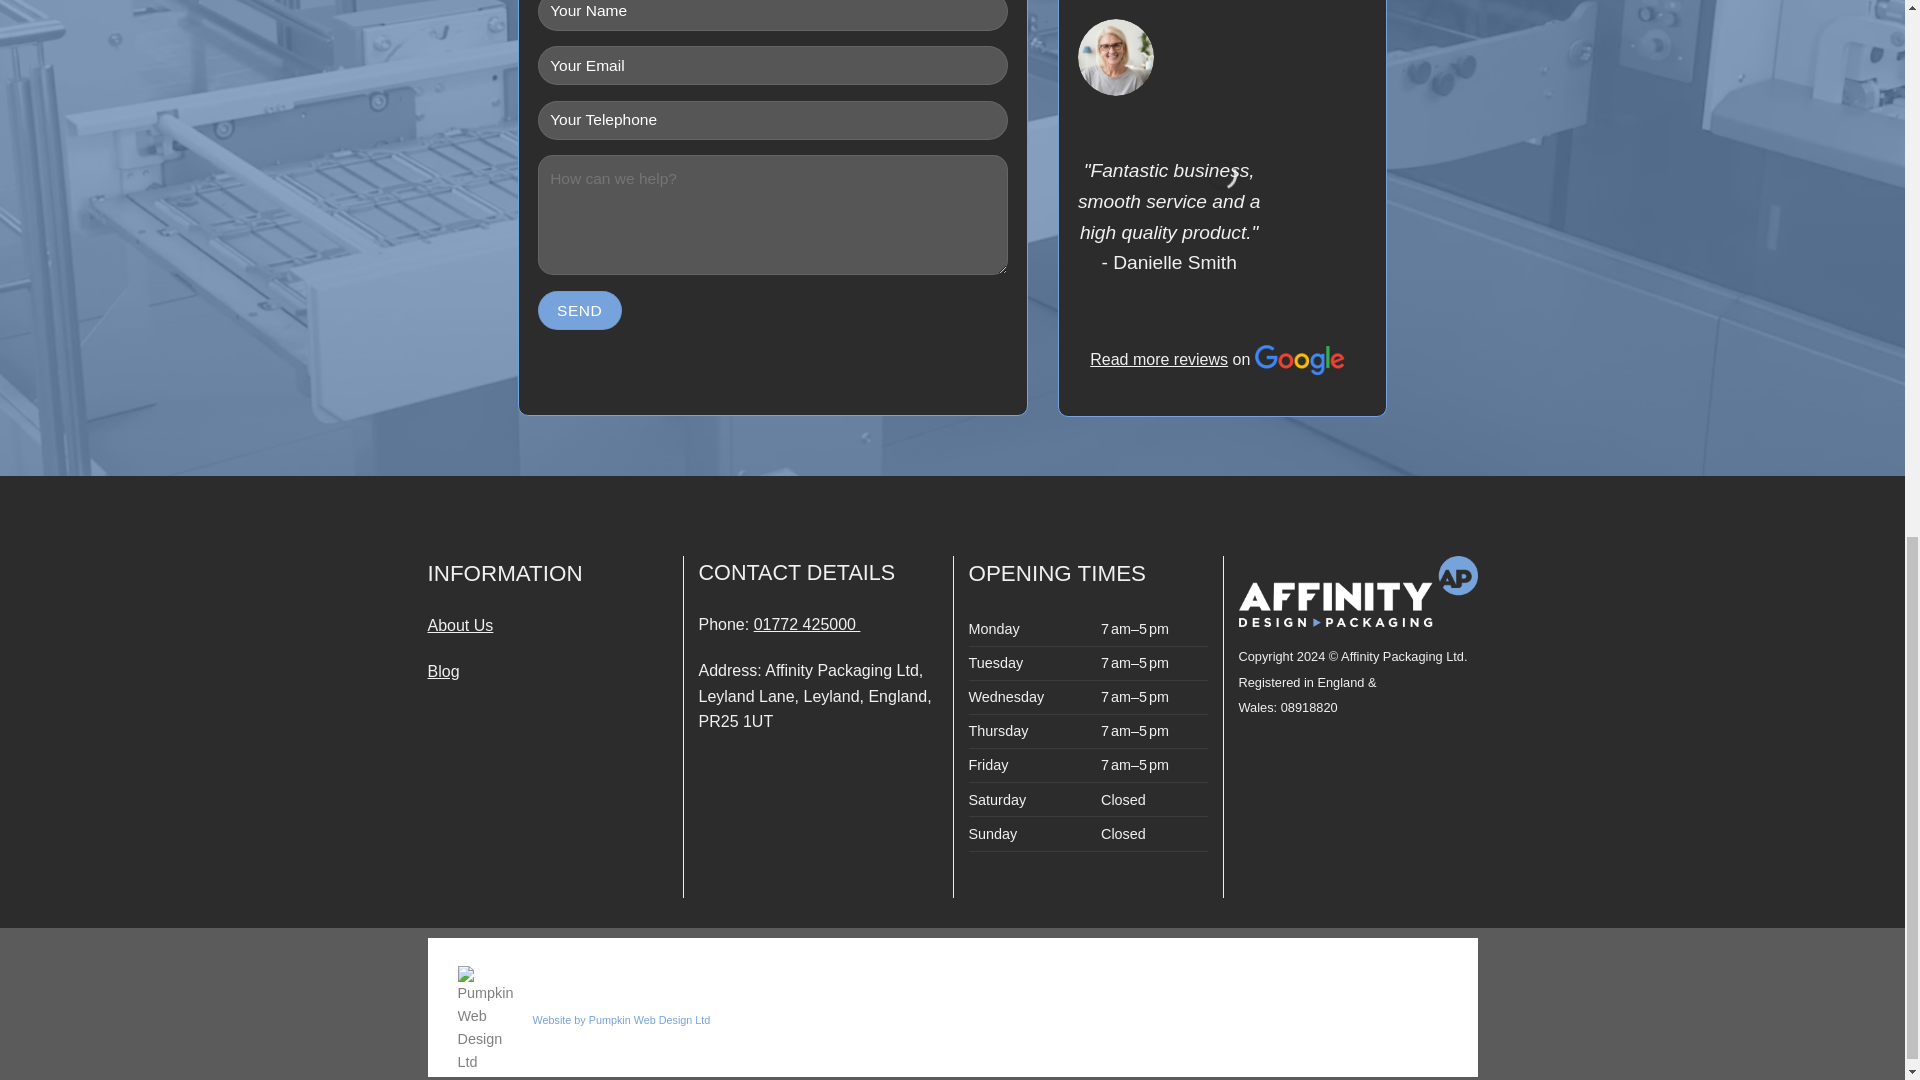 Image resolution: width=1920 pixels, height=1080 pixels. What do you see at coordinates (460, 624) in the screenshot?
I see `About Us` at bounding box center [460, 624].